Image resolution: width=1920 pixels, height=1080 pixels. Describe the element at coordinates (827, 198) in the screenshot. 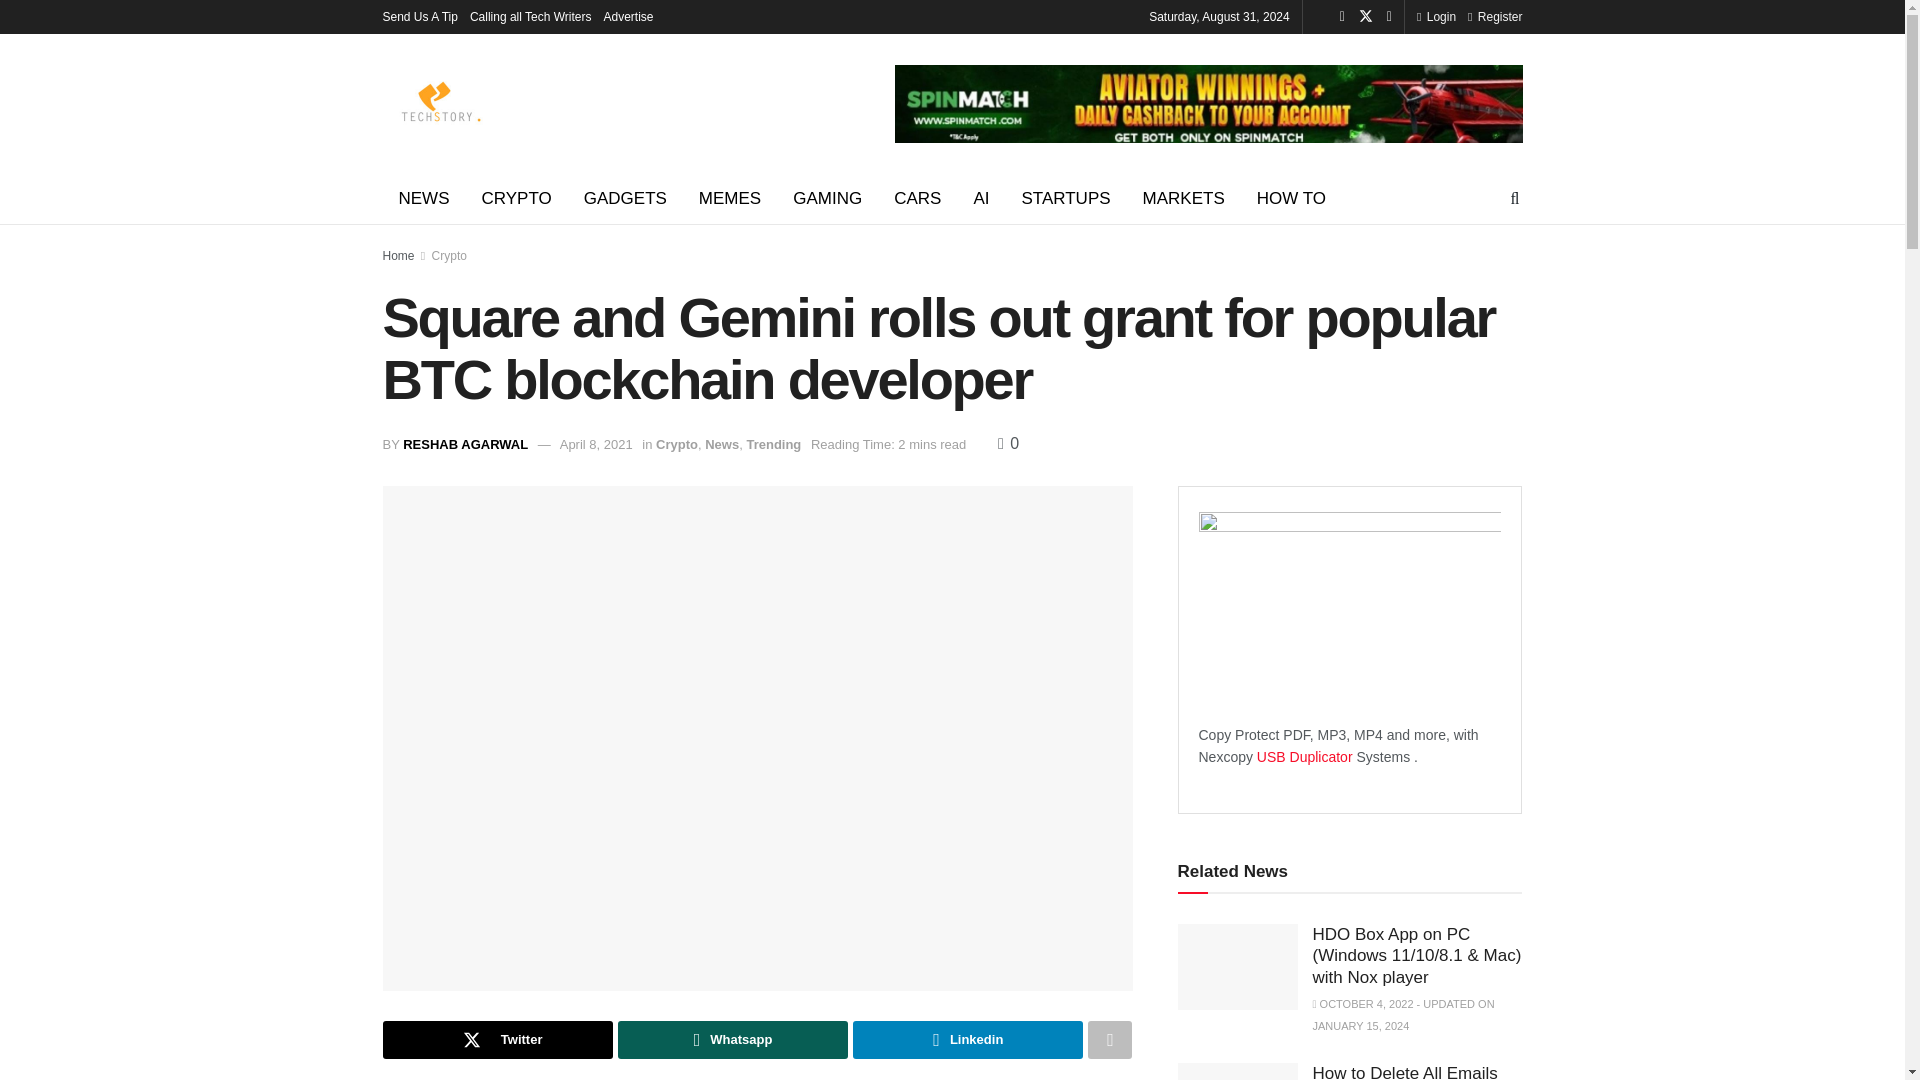

I see `GAMING` at that location.